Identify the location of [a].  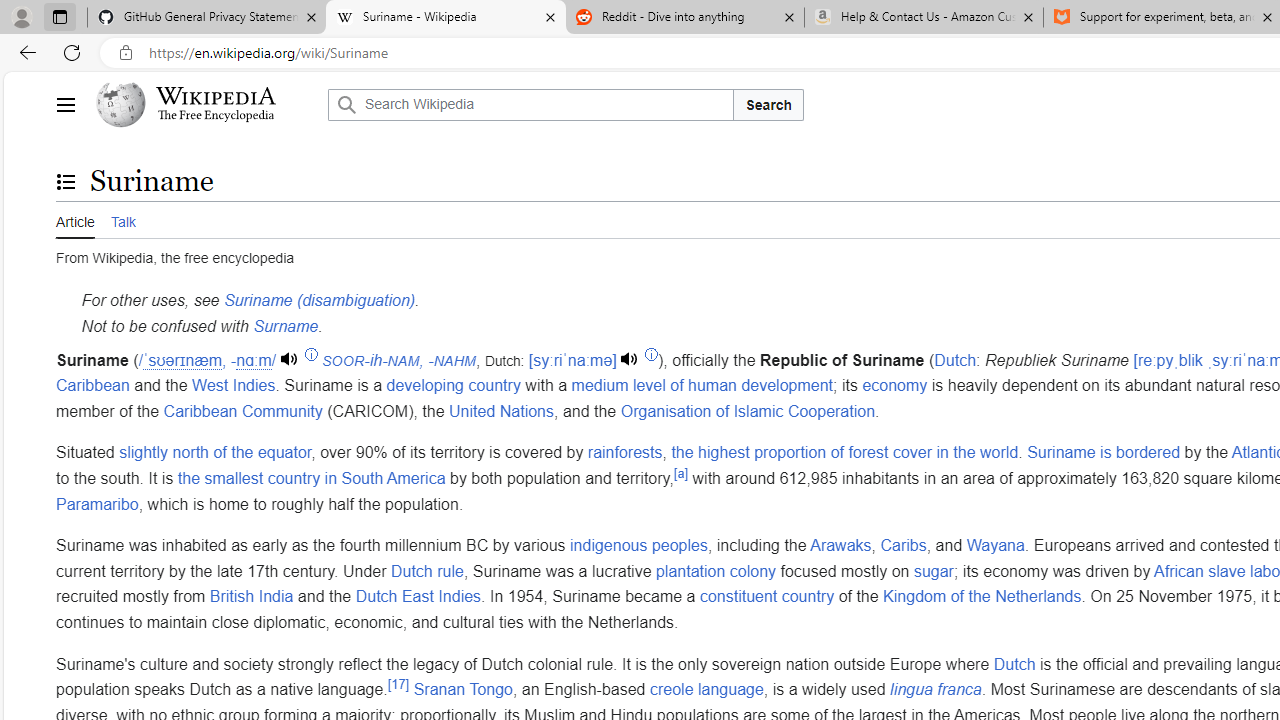
(680, 472).